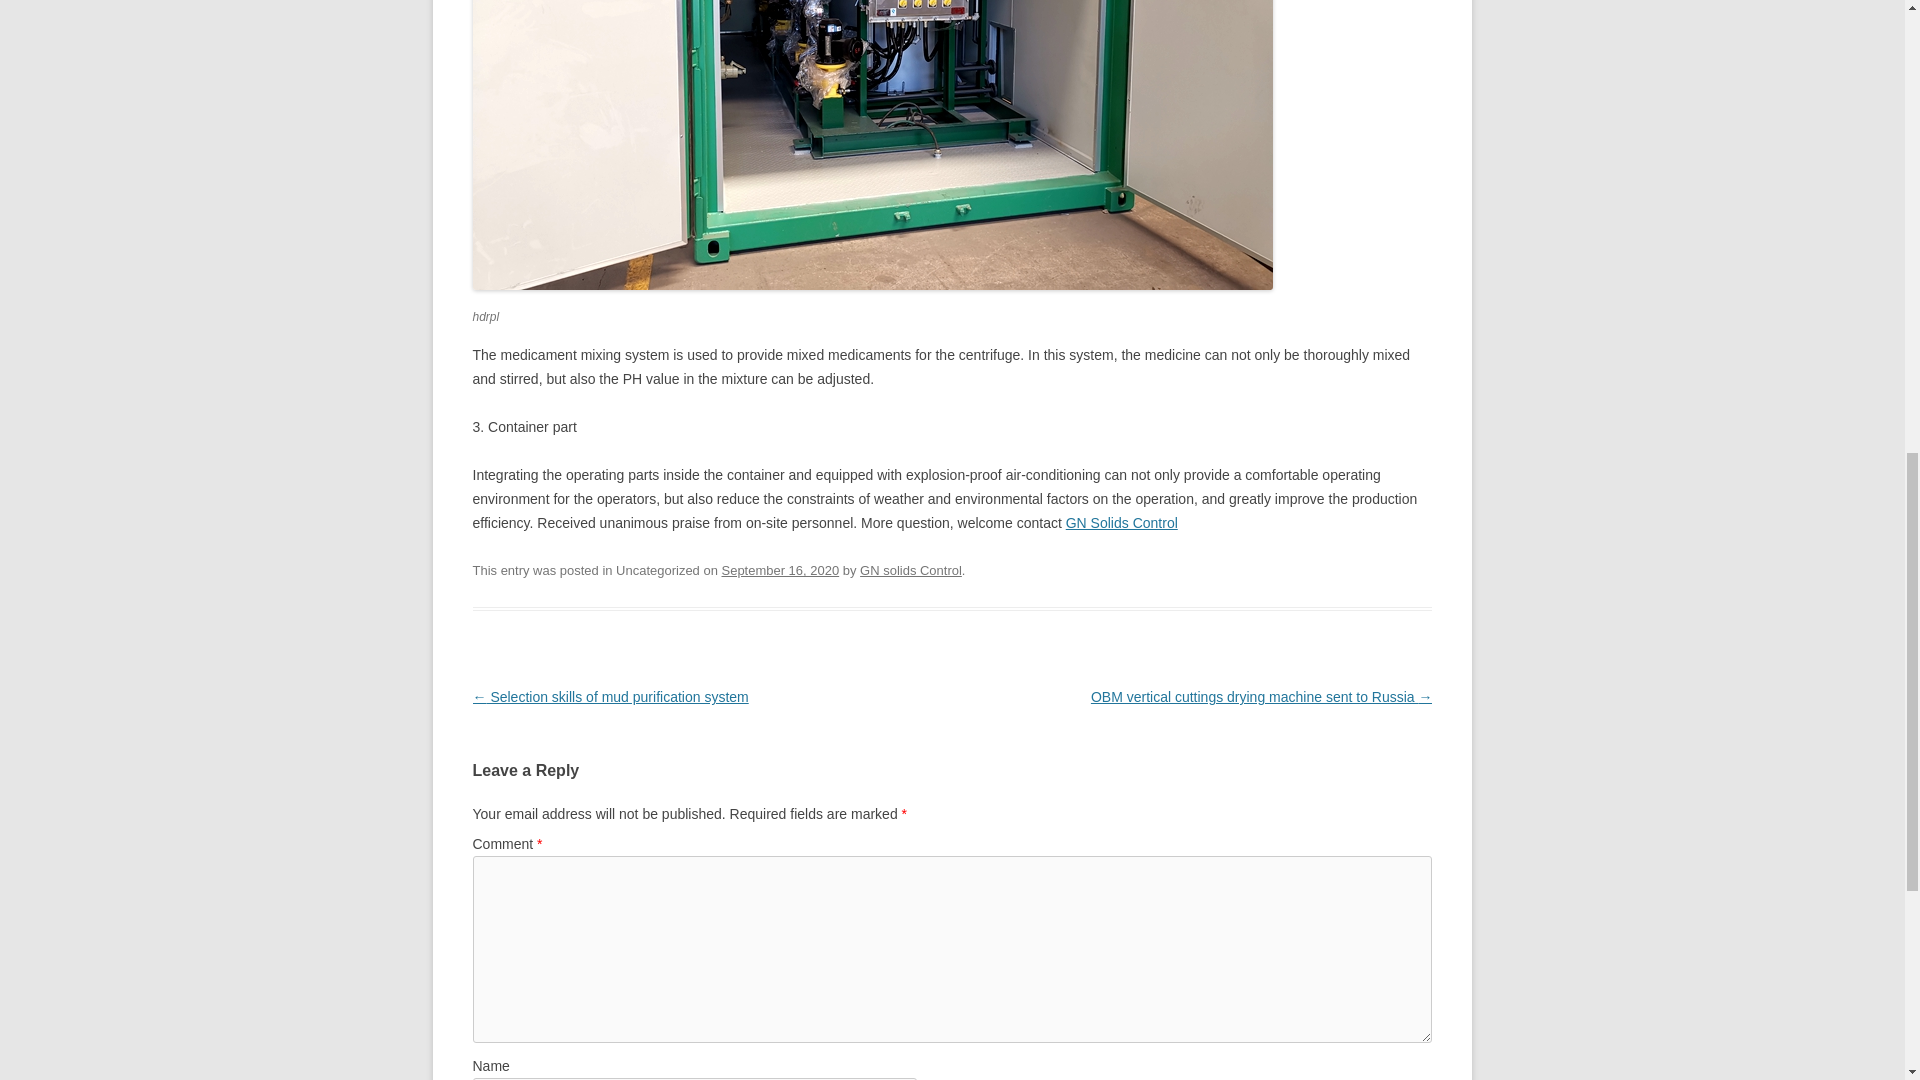 The height and width of the screenshot is (1080, 1920). Describe the element at coordinates (910, 570) in the screenshot. I see `GN solids Control` at that location.